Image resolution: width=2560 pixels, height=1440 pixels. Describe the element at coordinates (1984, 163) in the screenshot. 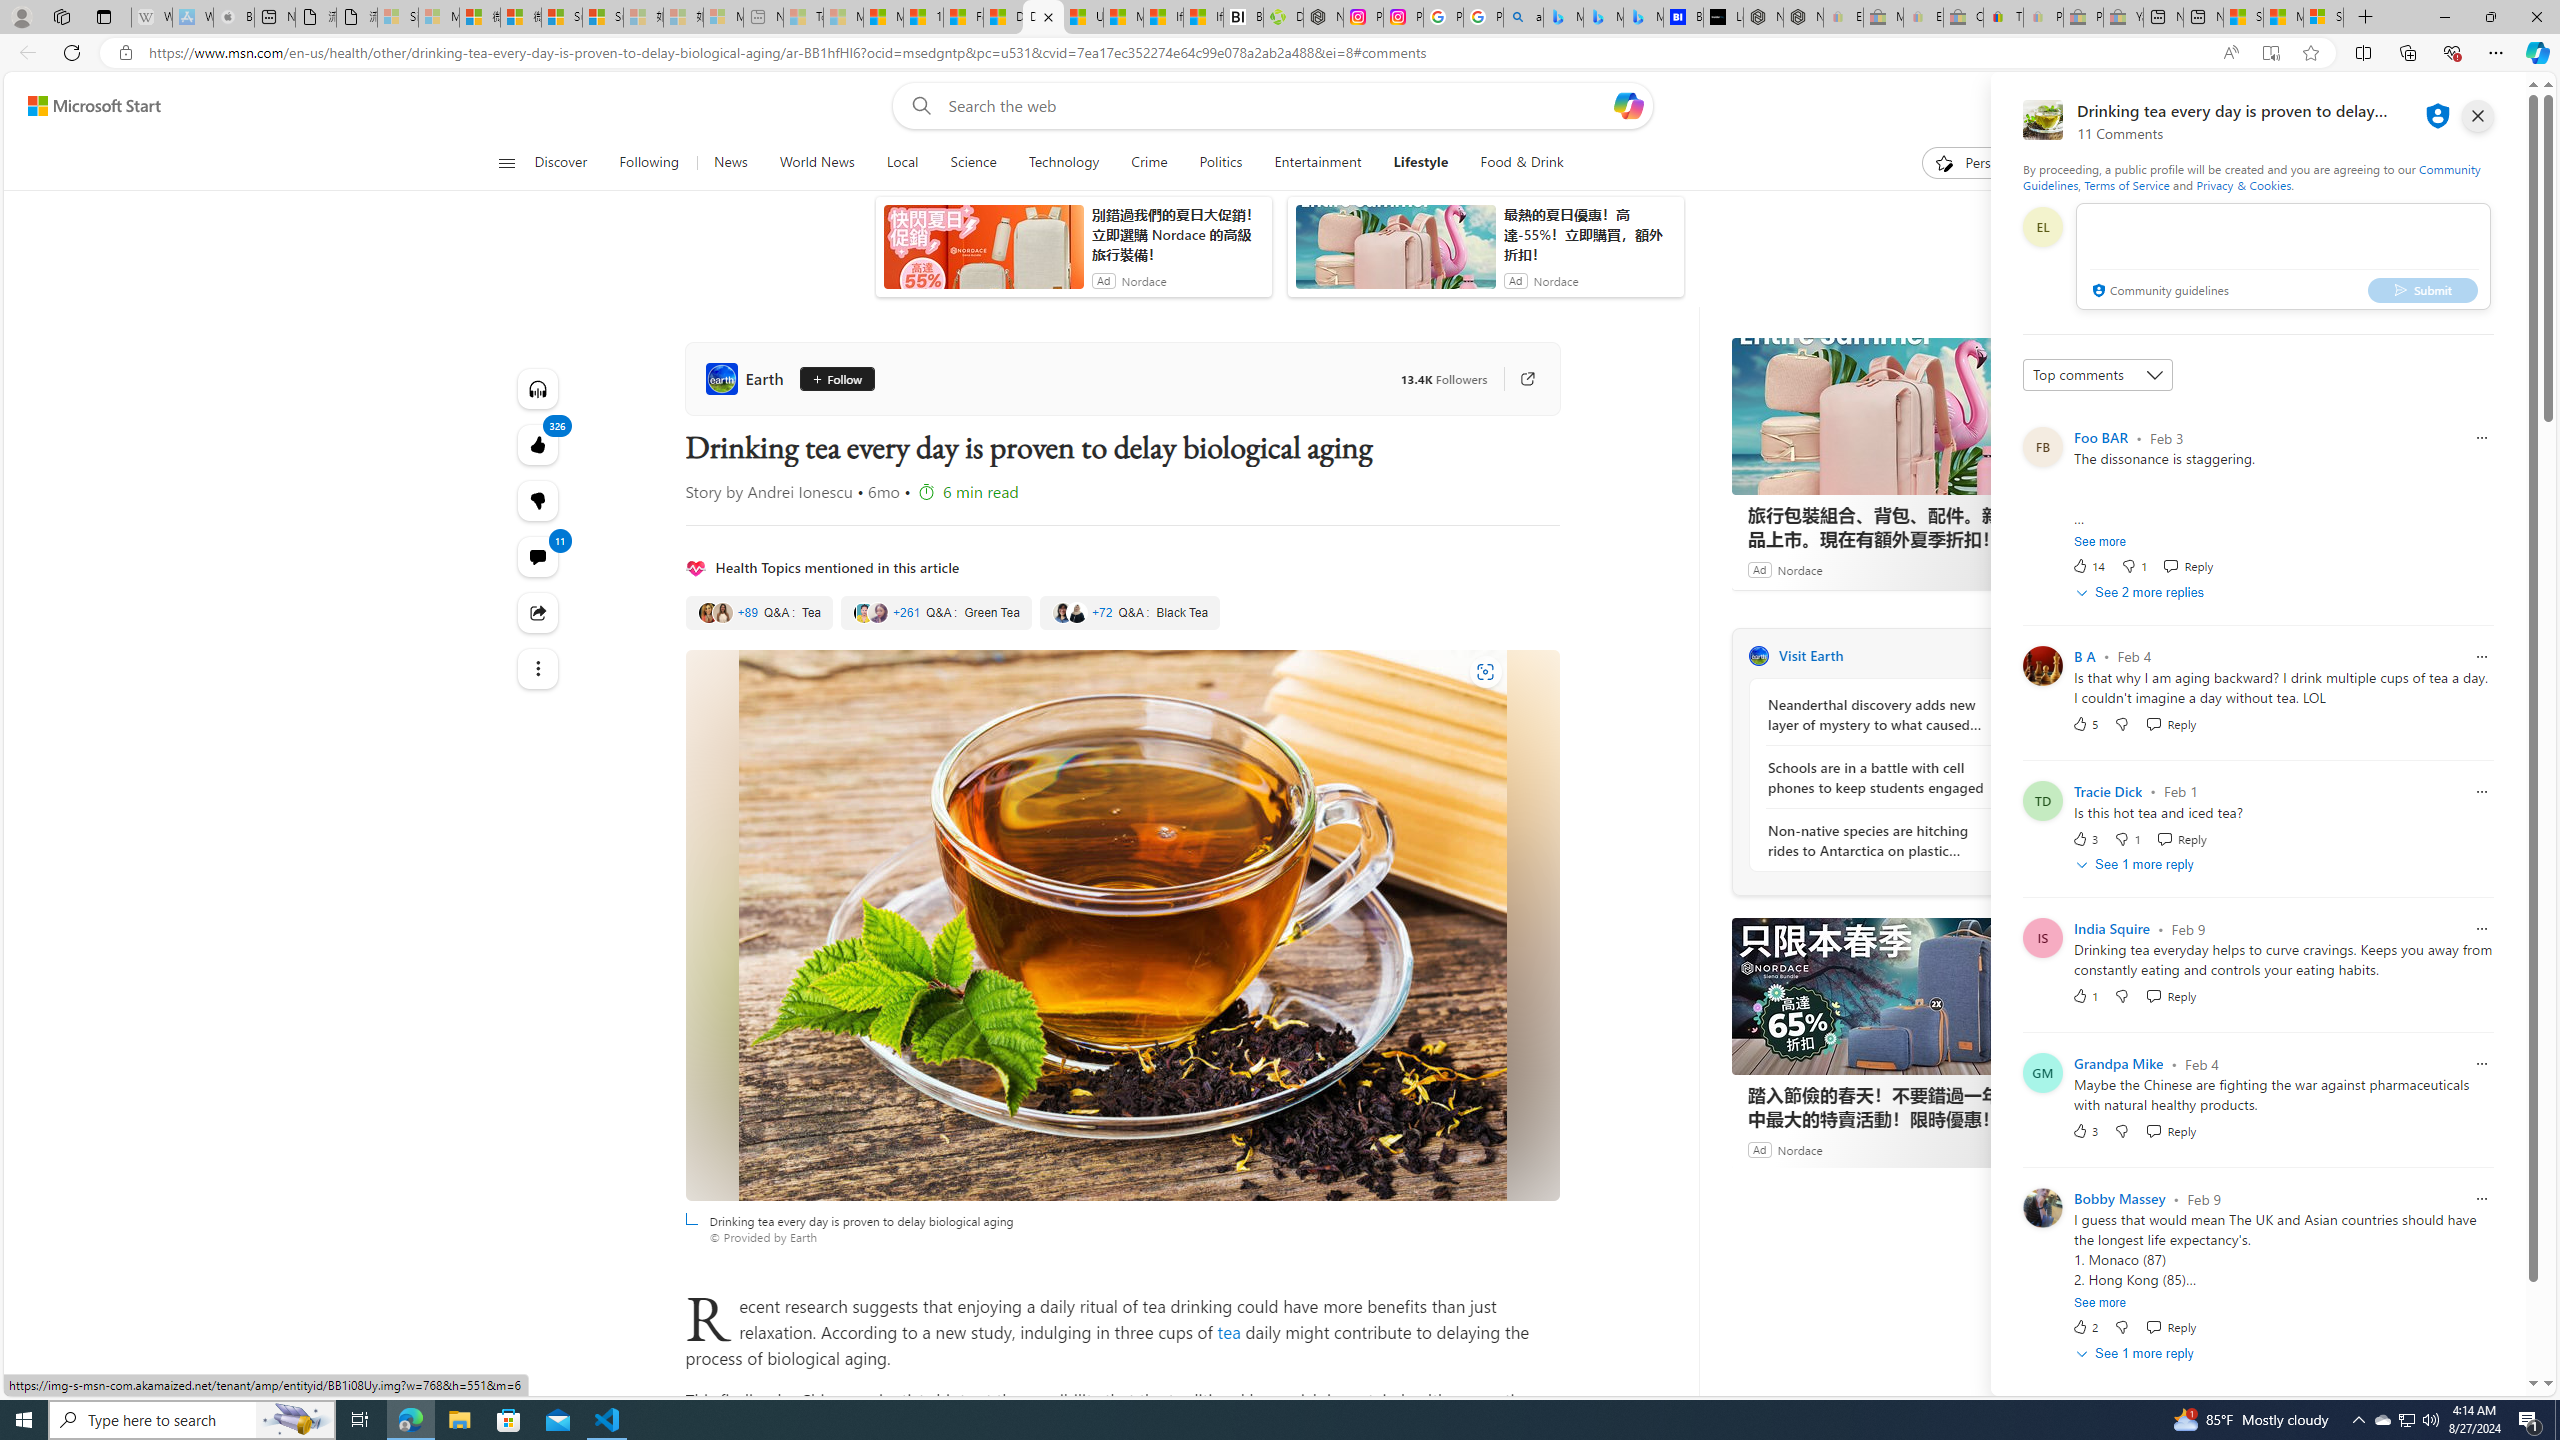

I see `Personalize` at that location.